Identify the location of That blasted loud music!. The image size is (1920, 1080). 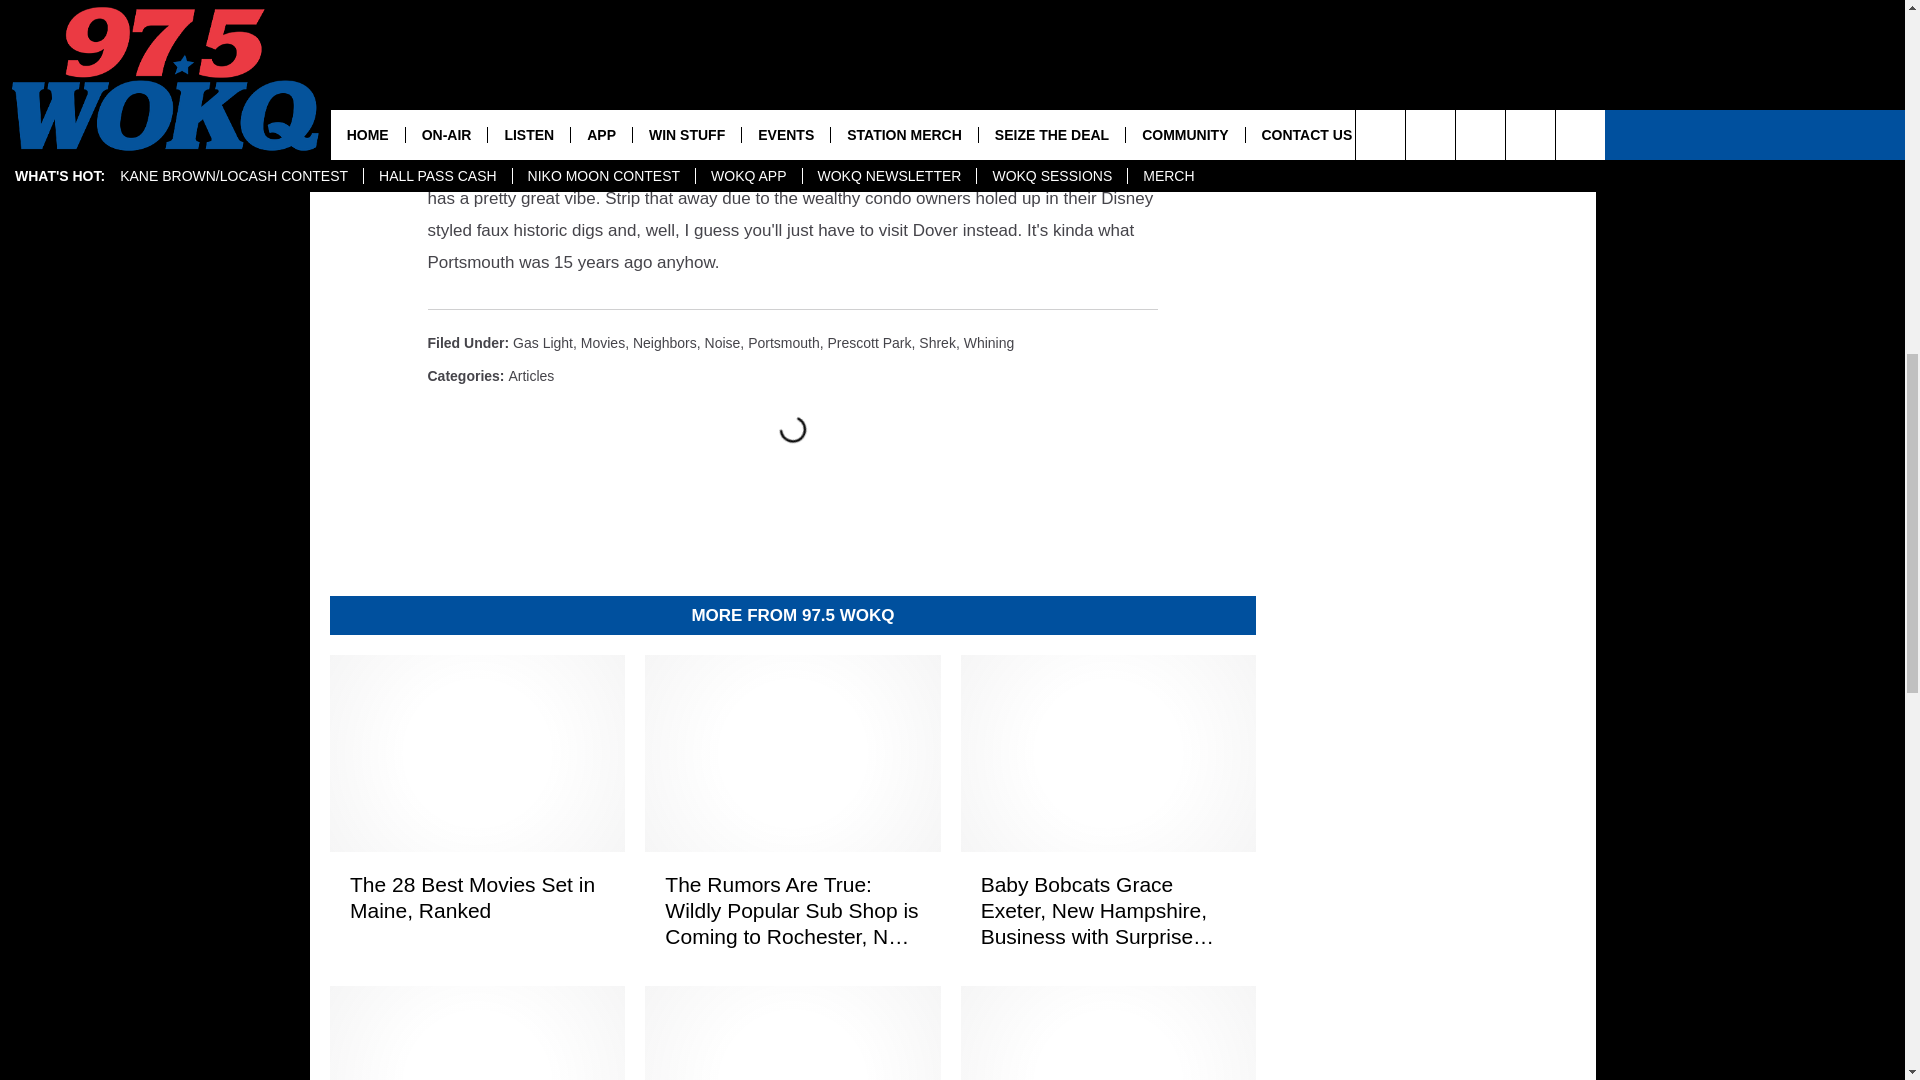
(782, 36).